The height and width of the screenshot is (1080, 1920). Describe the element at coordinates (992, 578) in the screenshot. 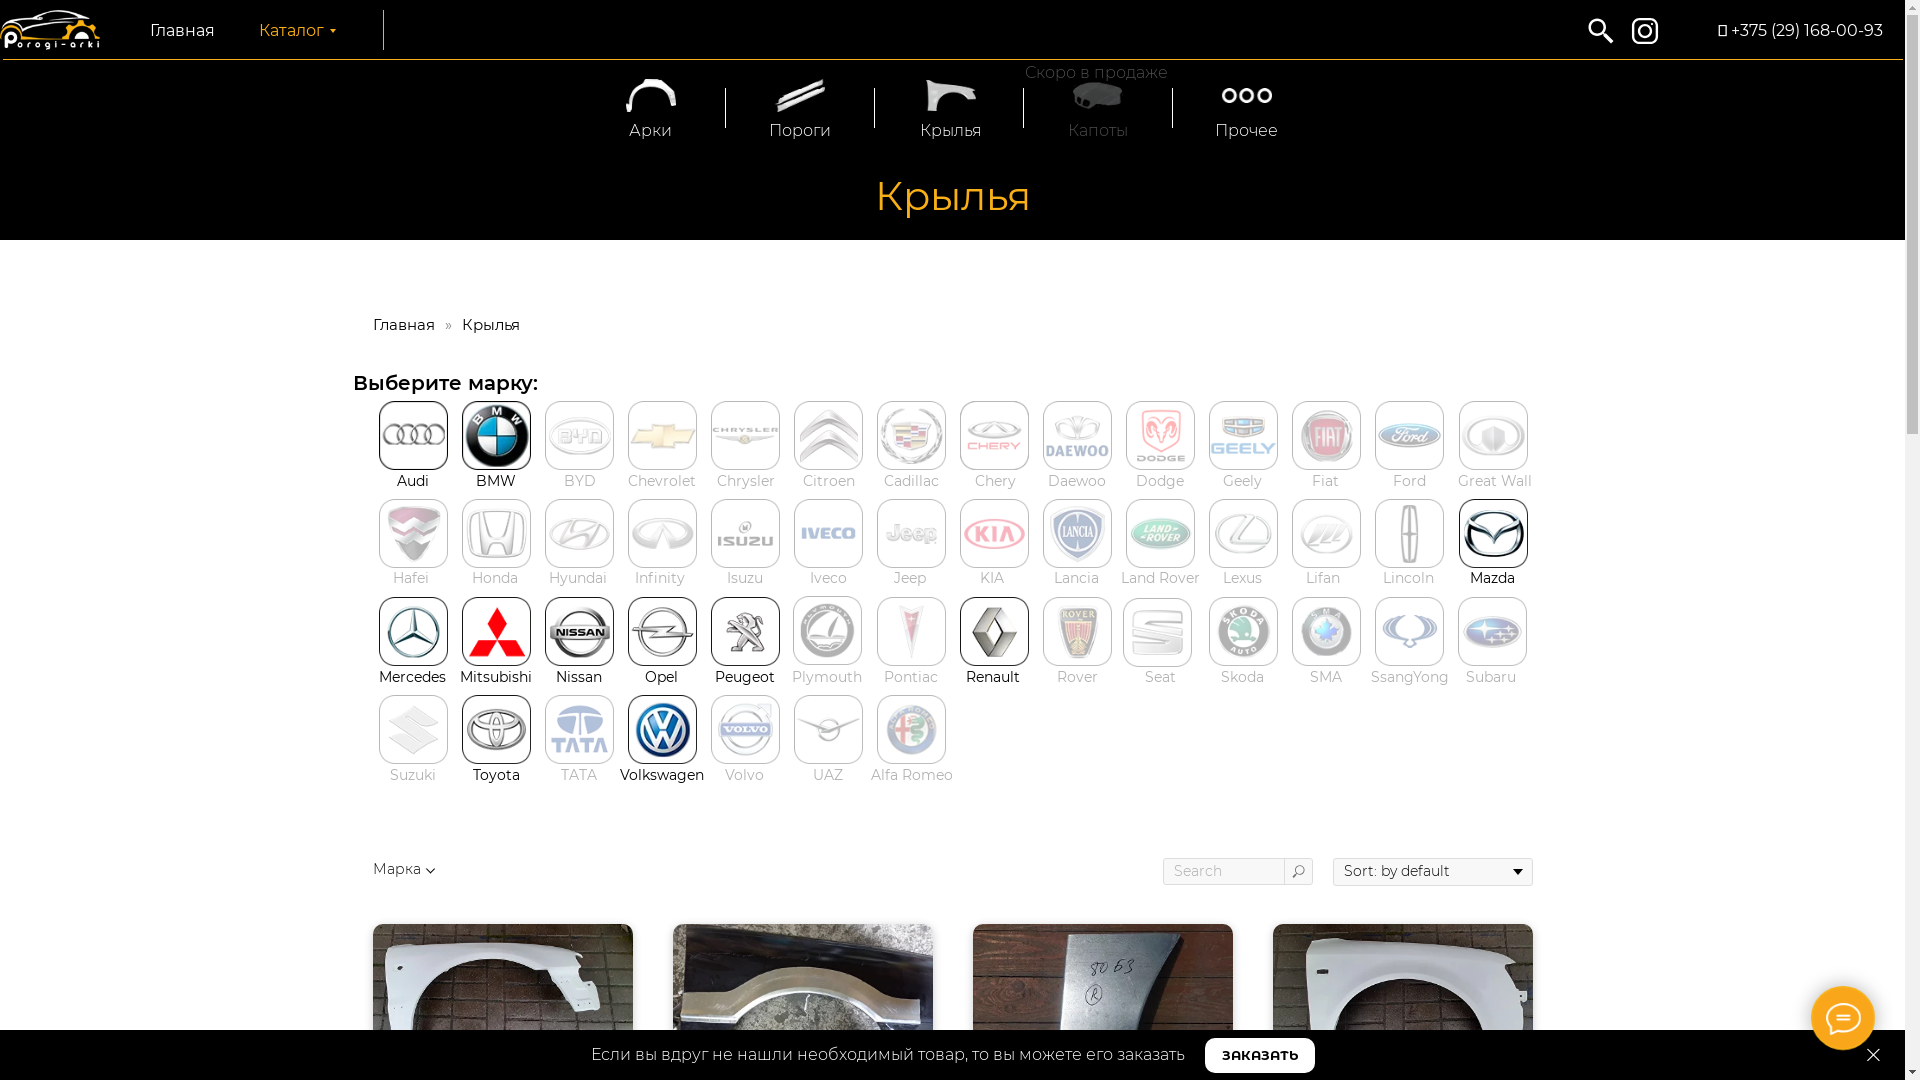

I see `KIA` at that location.